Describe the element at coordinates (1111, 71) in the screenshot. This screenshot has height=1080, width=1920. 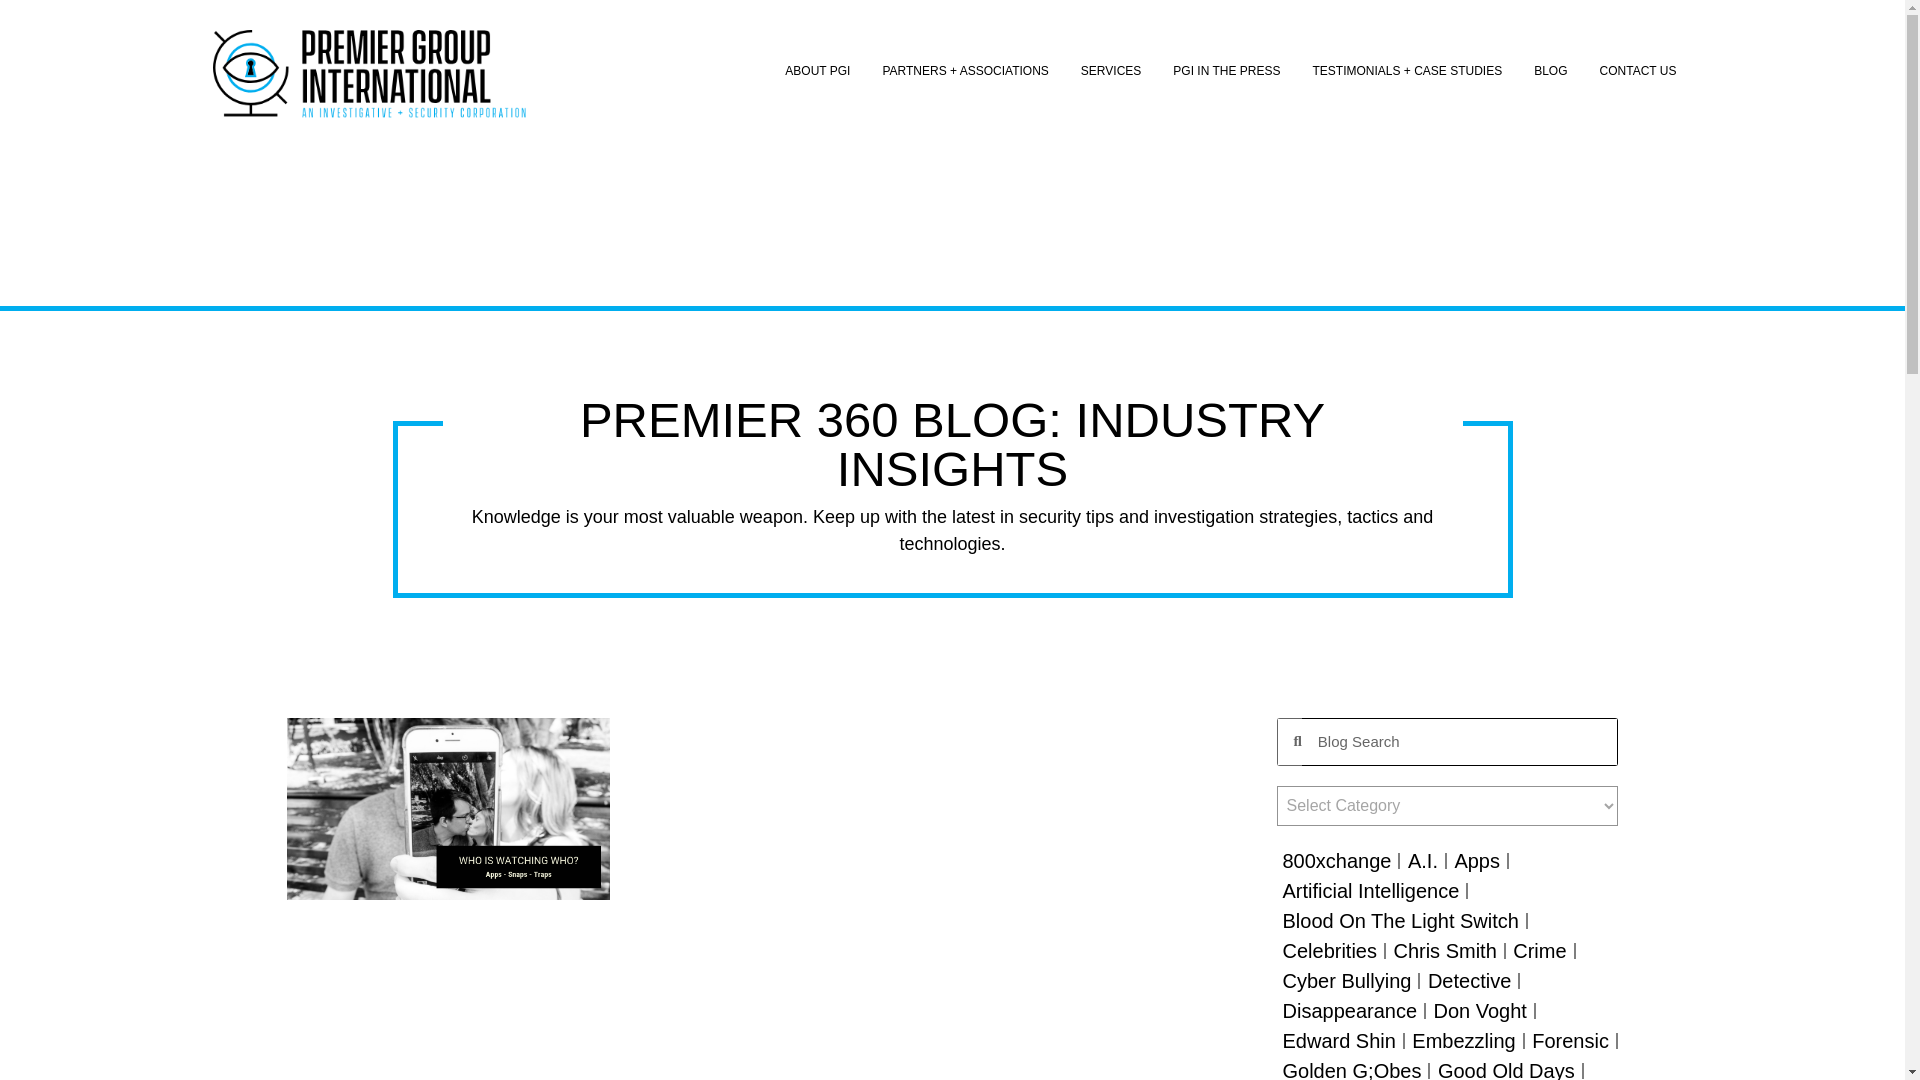
I see `SERVICES` at that location.